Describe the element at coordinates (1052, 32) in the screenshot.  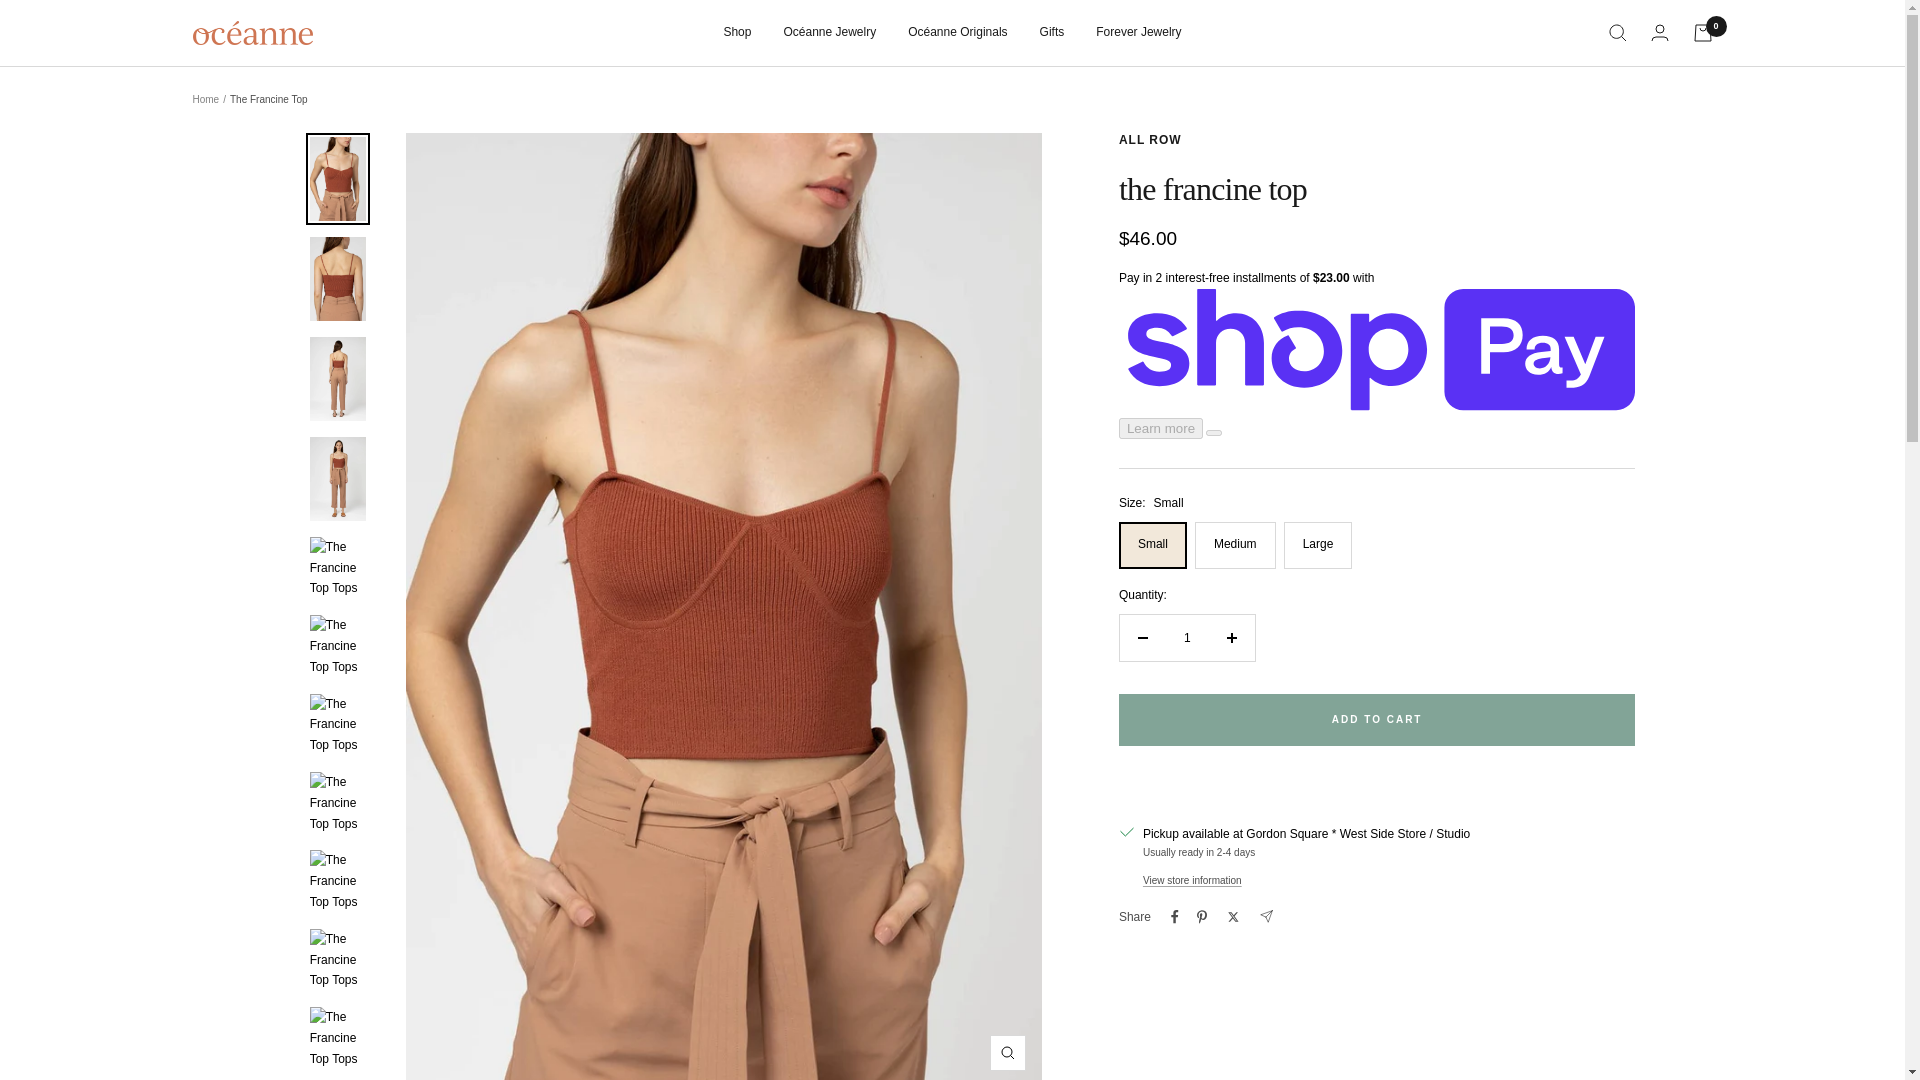
I see `Gifts` at that location.